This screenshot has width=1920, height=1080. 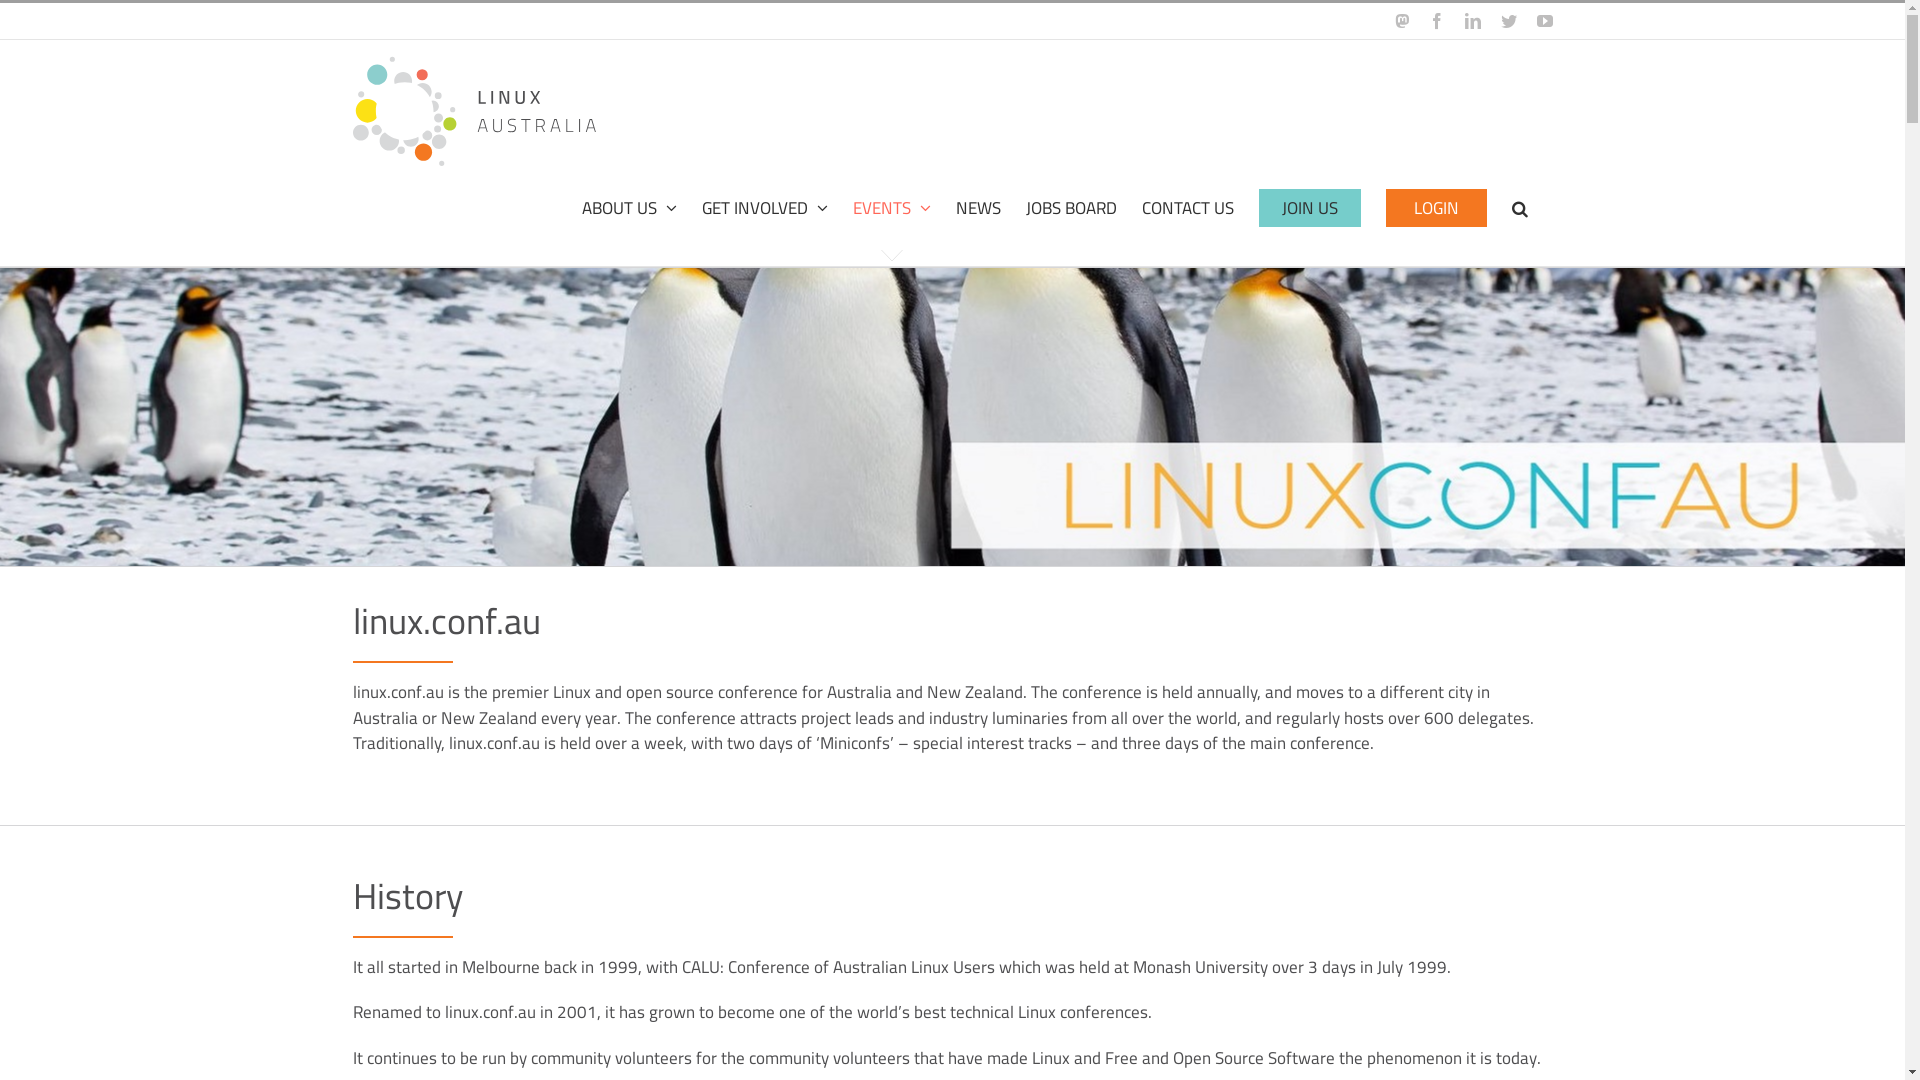 I want to click on LOGIN, so click(x=1436, y=208).